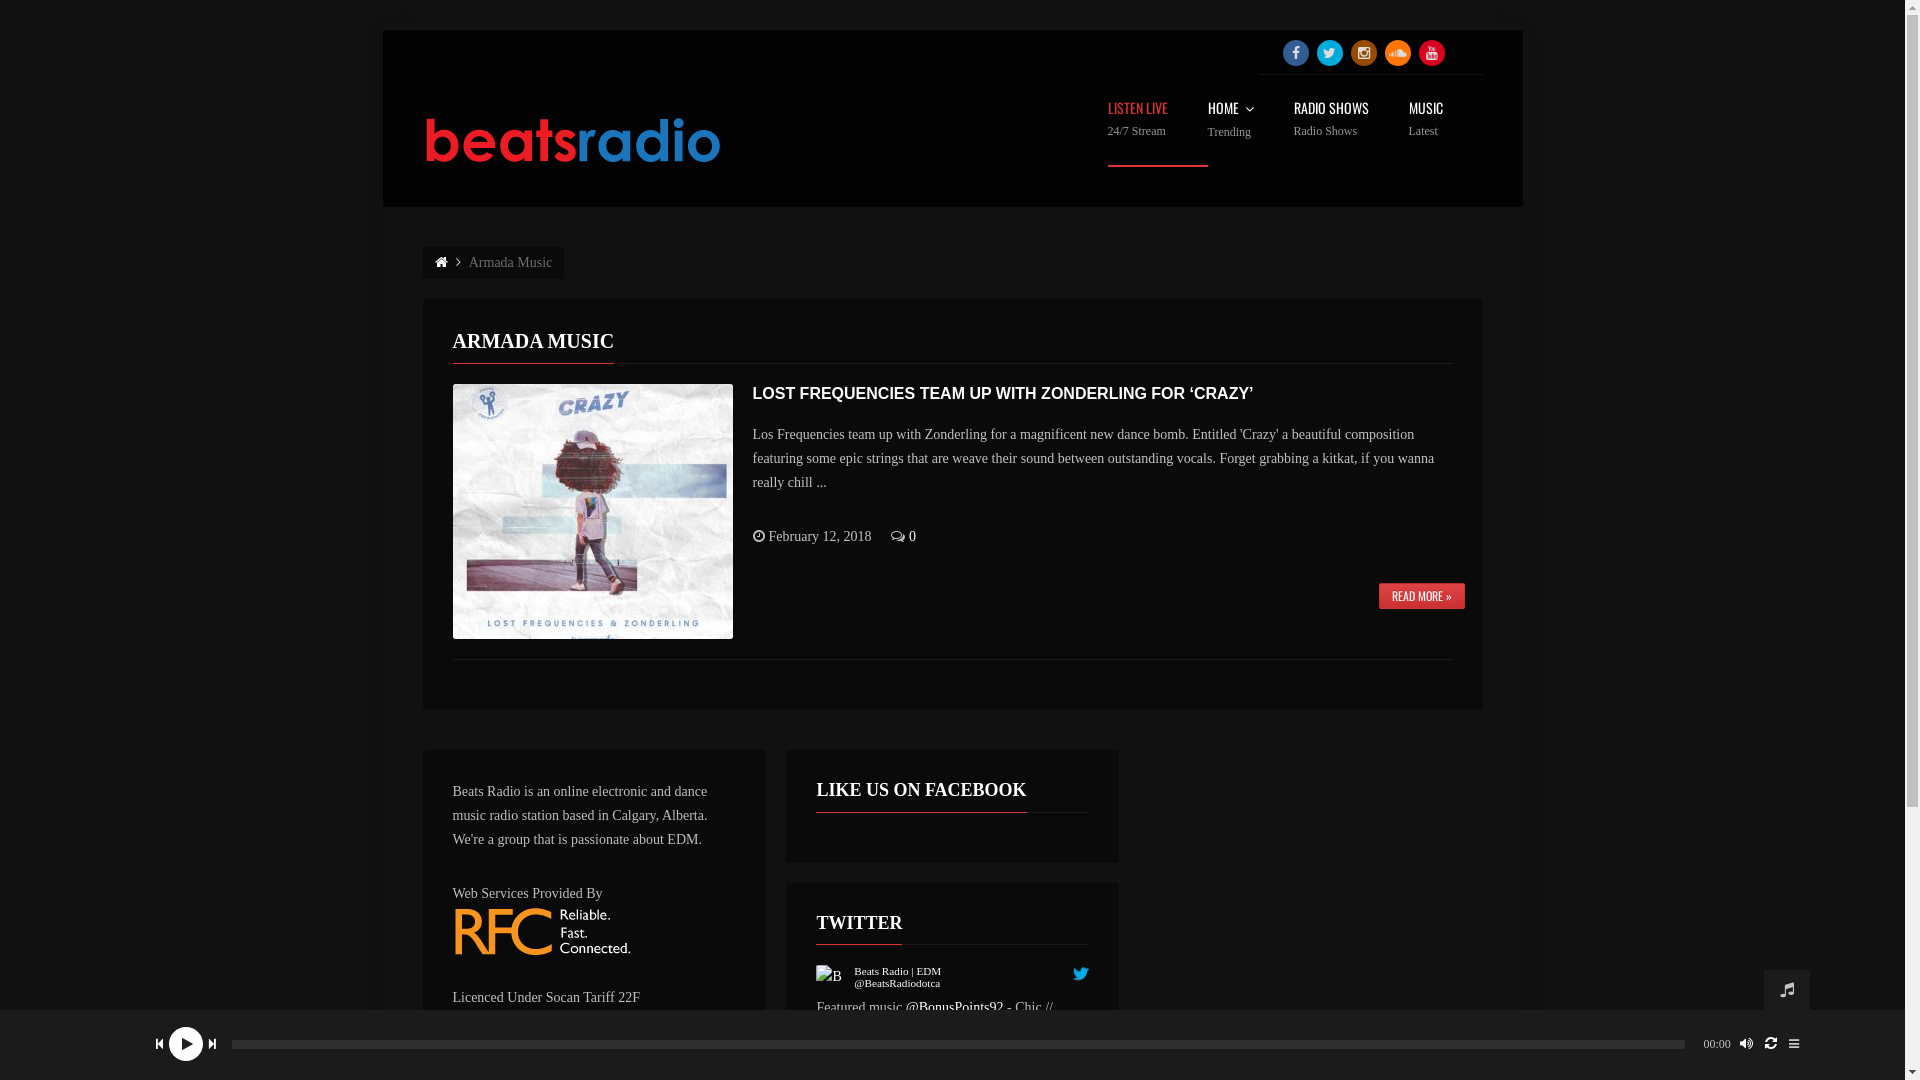 Image resolution: width=1920 pixels, height=1080 pixels. What do you see at coordinates (898, 971) in the screenshot?
I see `Beats Radio | EDM` at bounding box center [898, 971].